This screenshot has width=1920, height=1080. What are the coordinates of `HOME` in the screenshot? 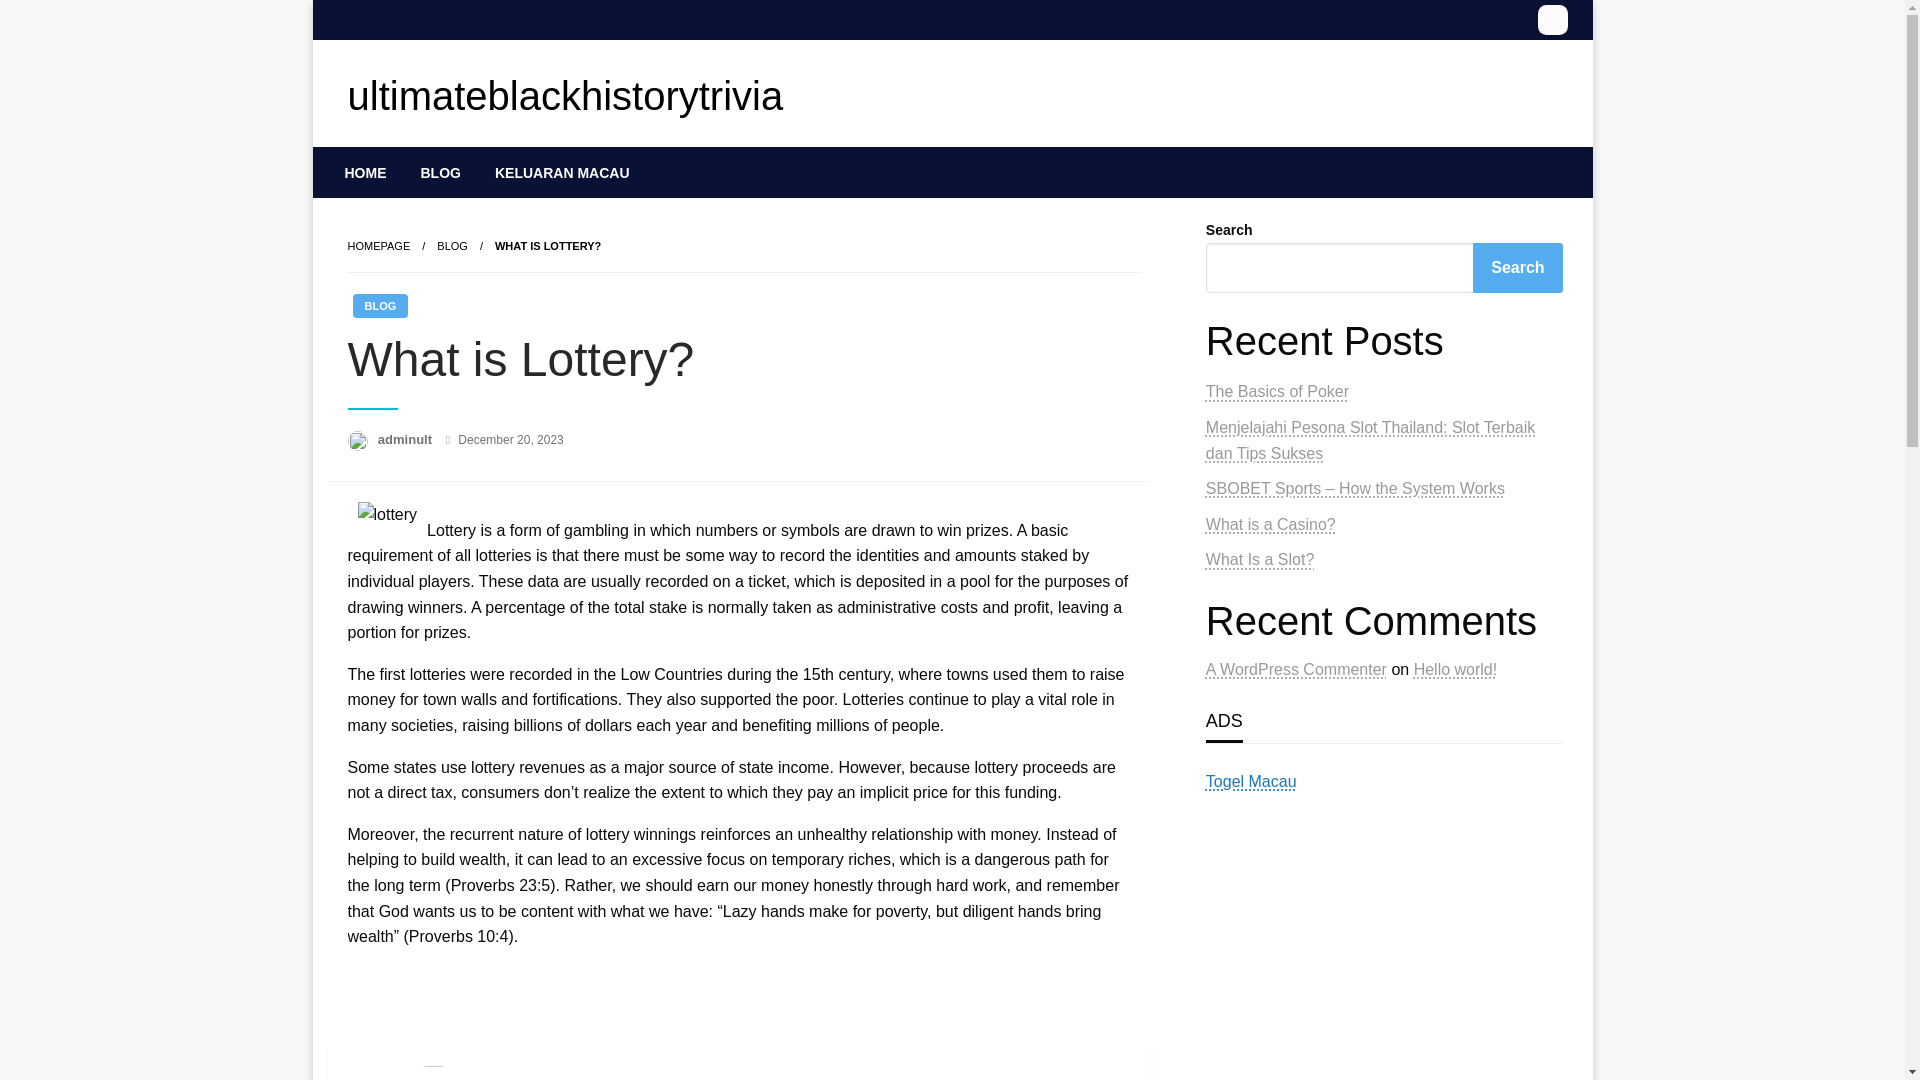 It's located at (366, 172).